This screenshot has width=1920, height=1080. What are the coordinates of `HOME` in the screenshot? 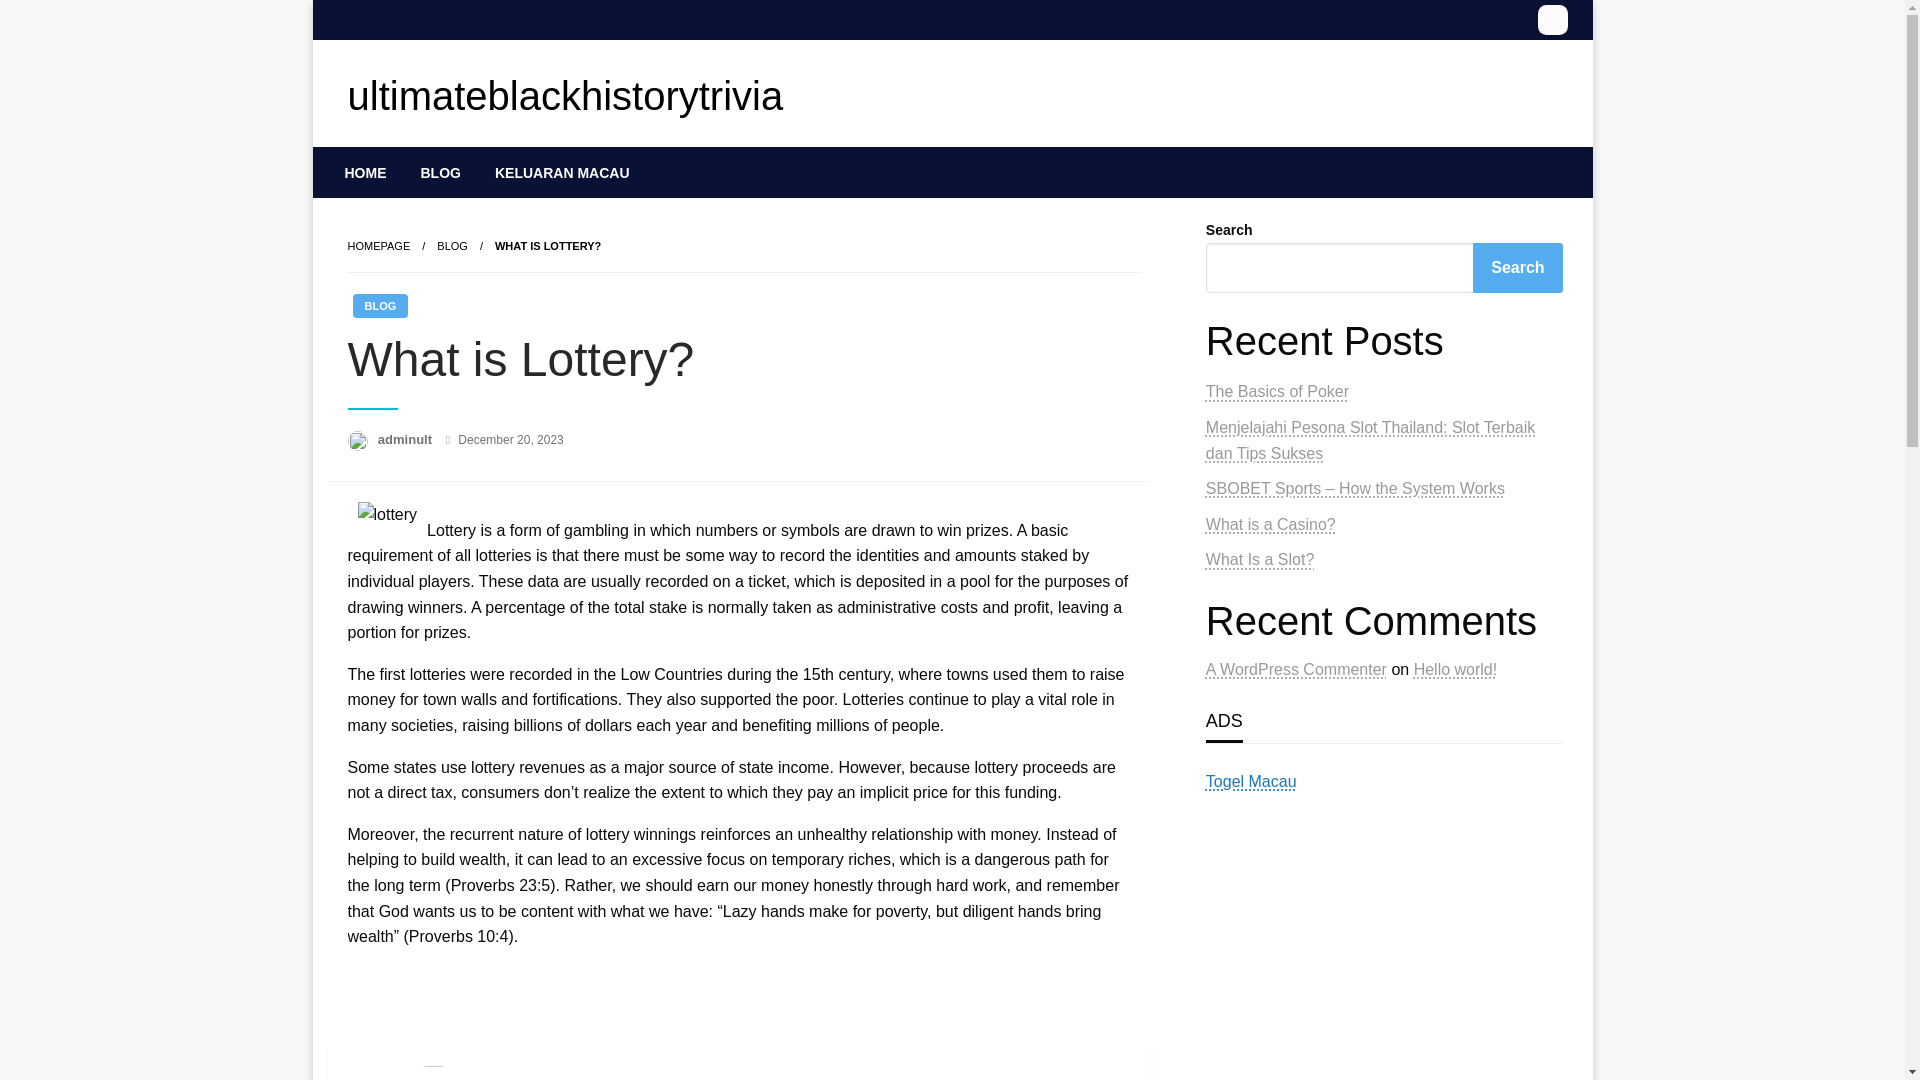 It's located at (366, 172).